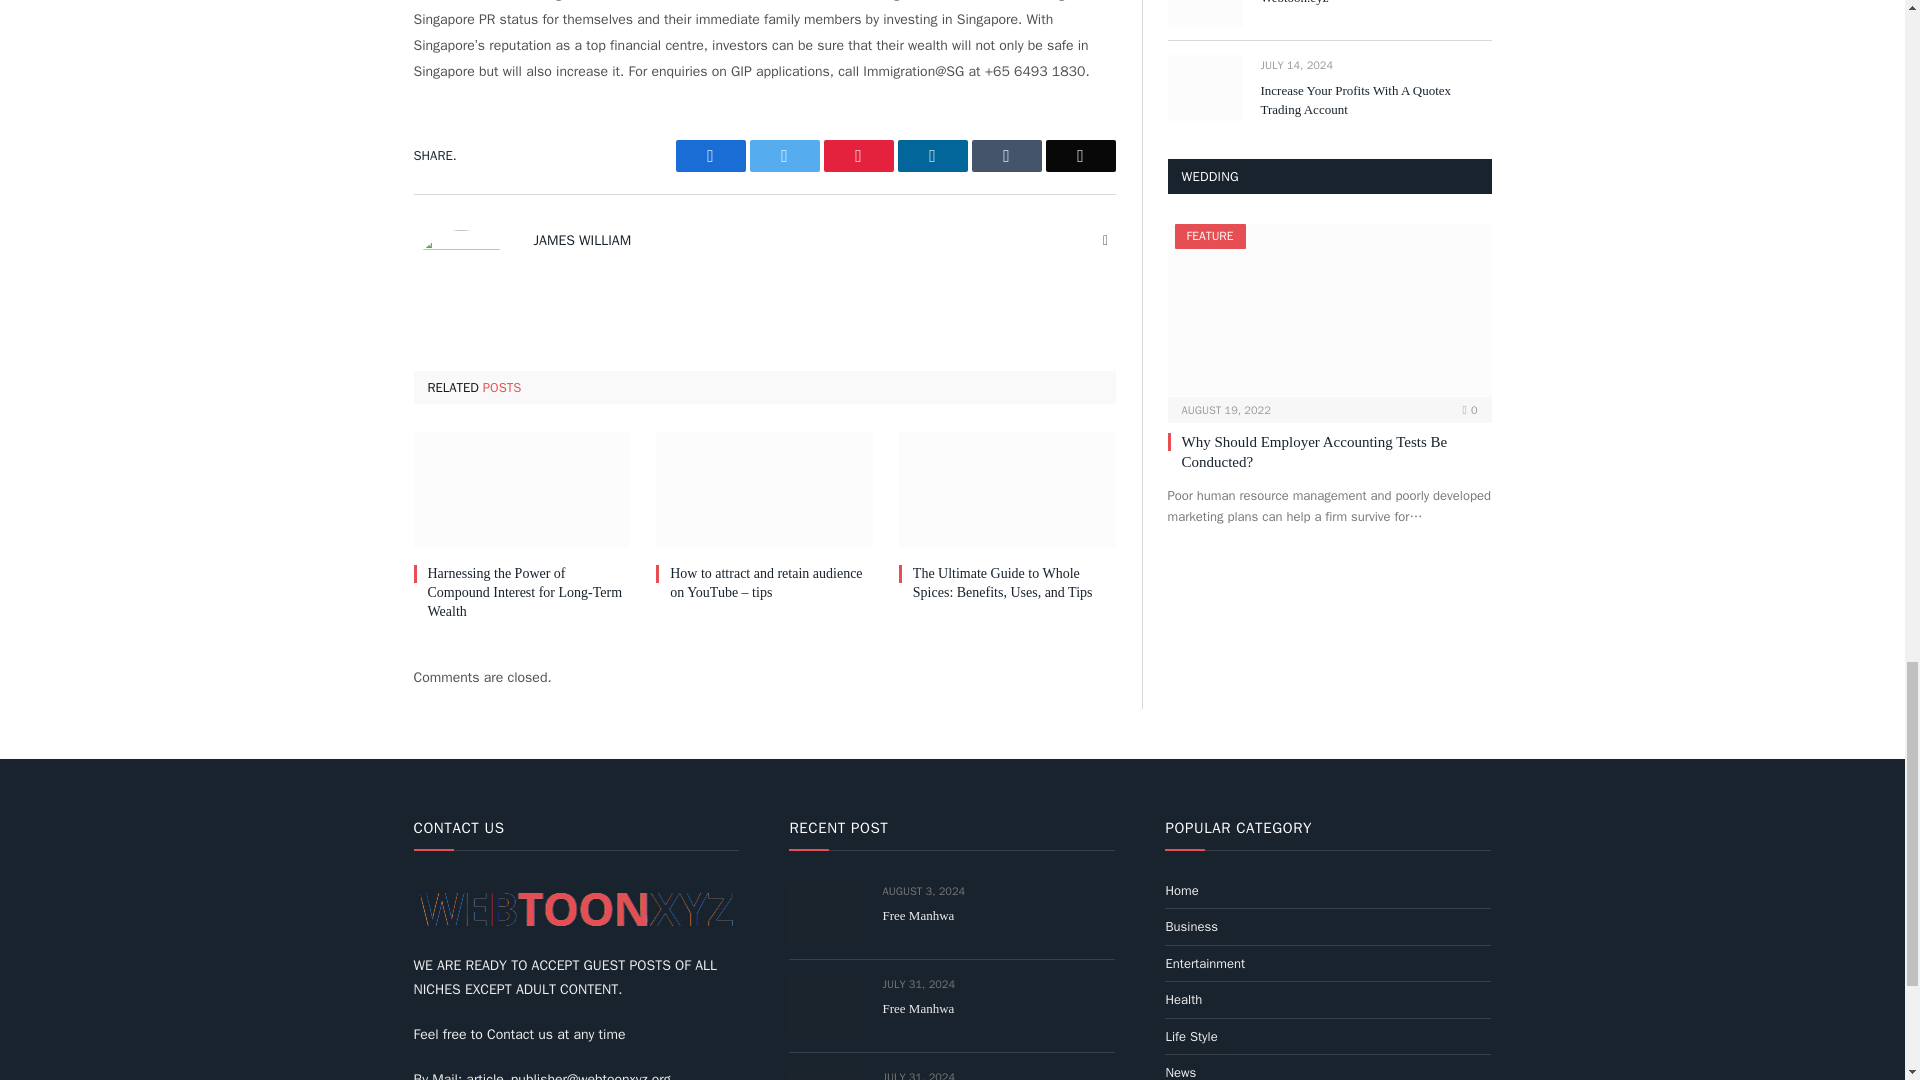 This screenshot has height=1080, width=1920. I want to click on Share on Facebook, so click(710, 156).